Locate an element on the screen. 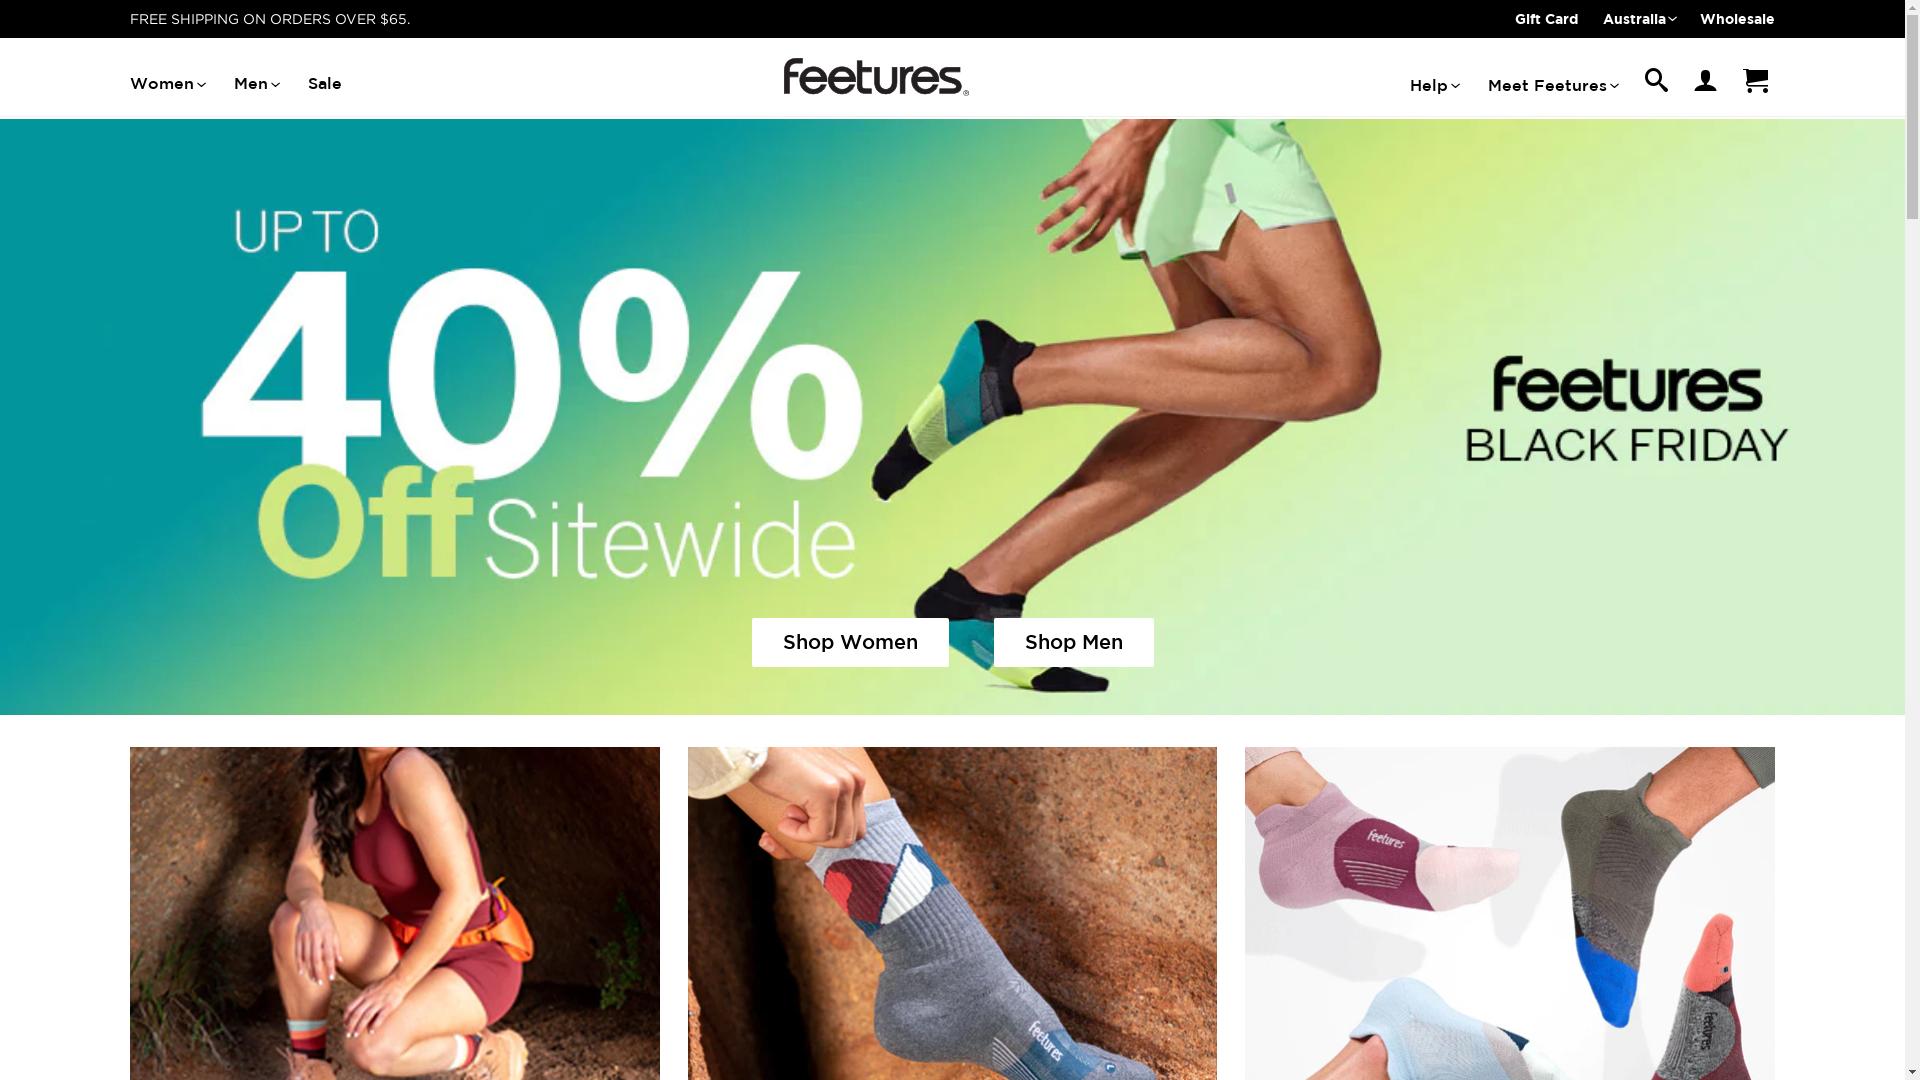 This screenshot has height=1080, width=1920. Shop Men is located at coordinates (1074, 642).